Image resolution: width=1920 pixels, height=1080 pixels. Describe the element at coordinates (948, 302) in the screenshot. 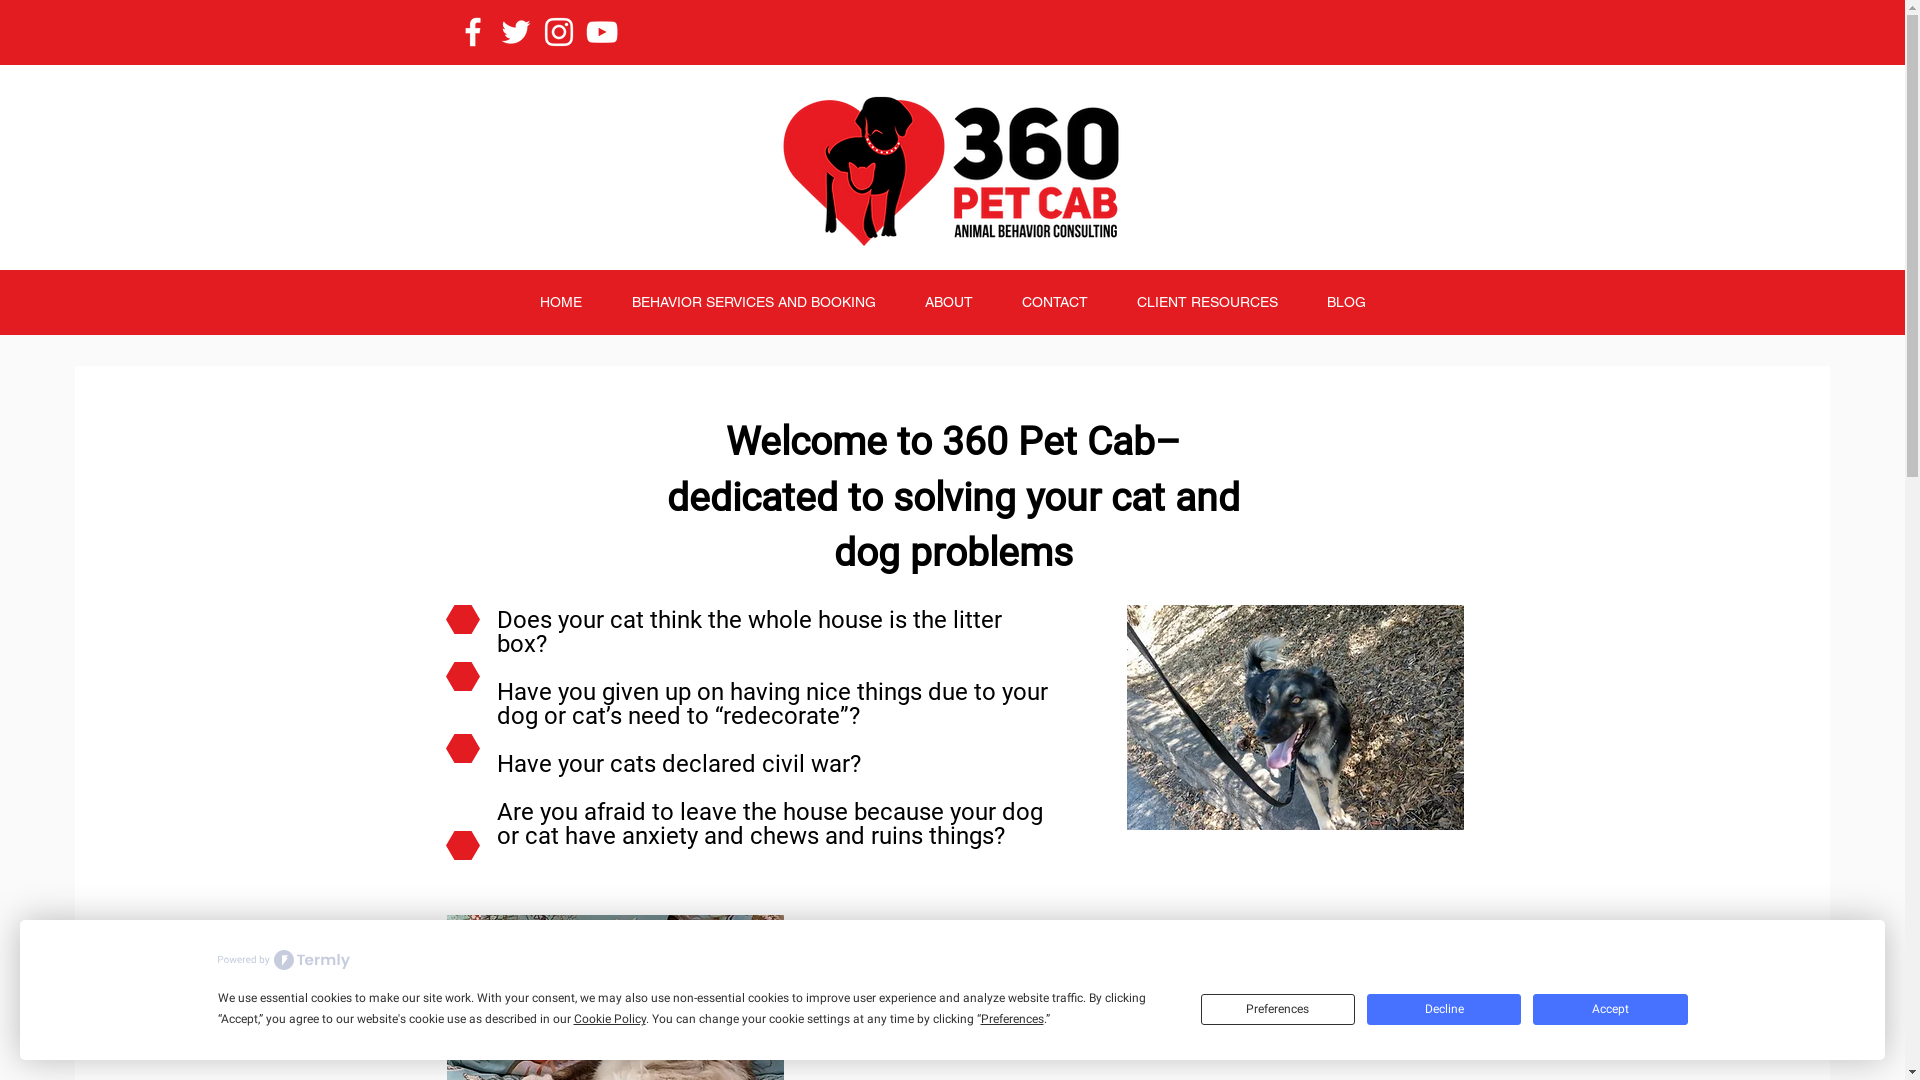

I see `ABOUT` at that location.